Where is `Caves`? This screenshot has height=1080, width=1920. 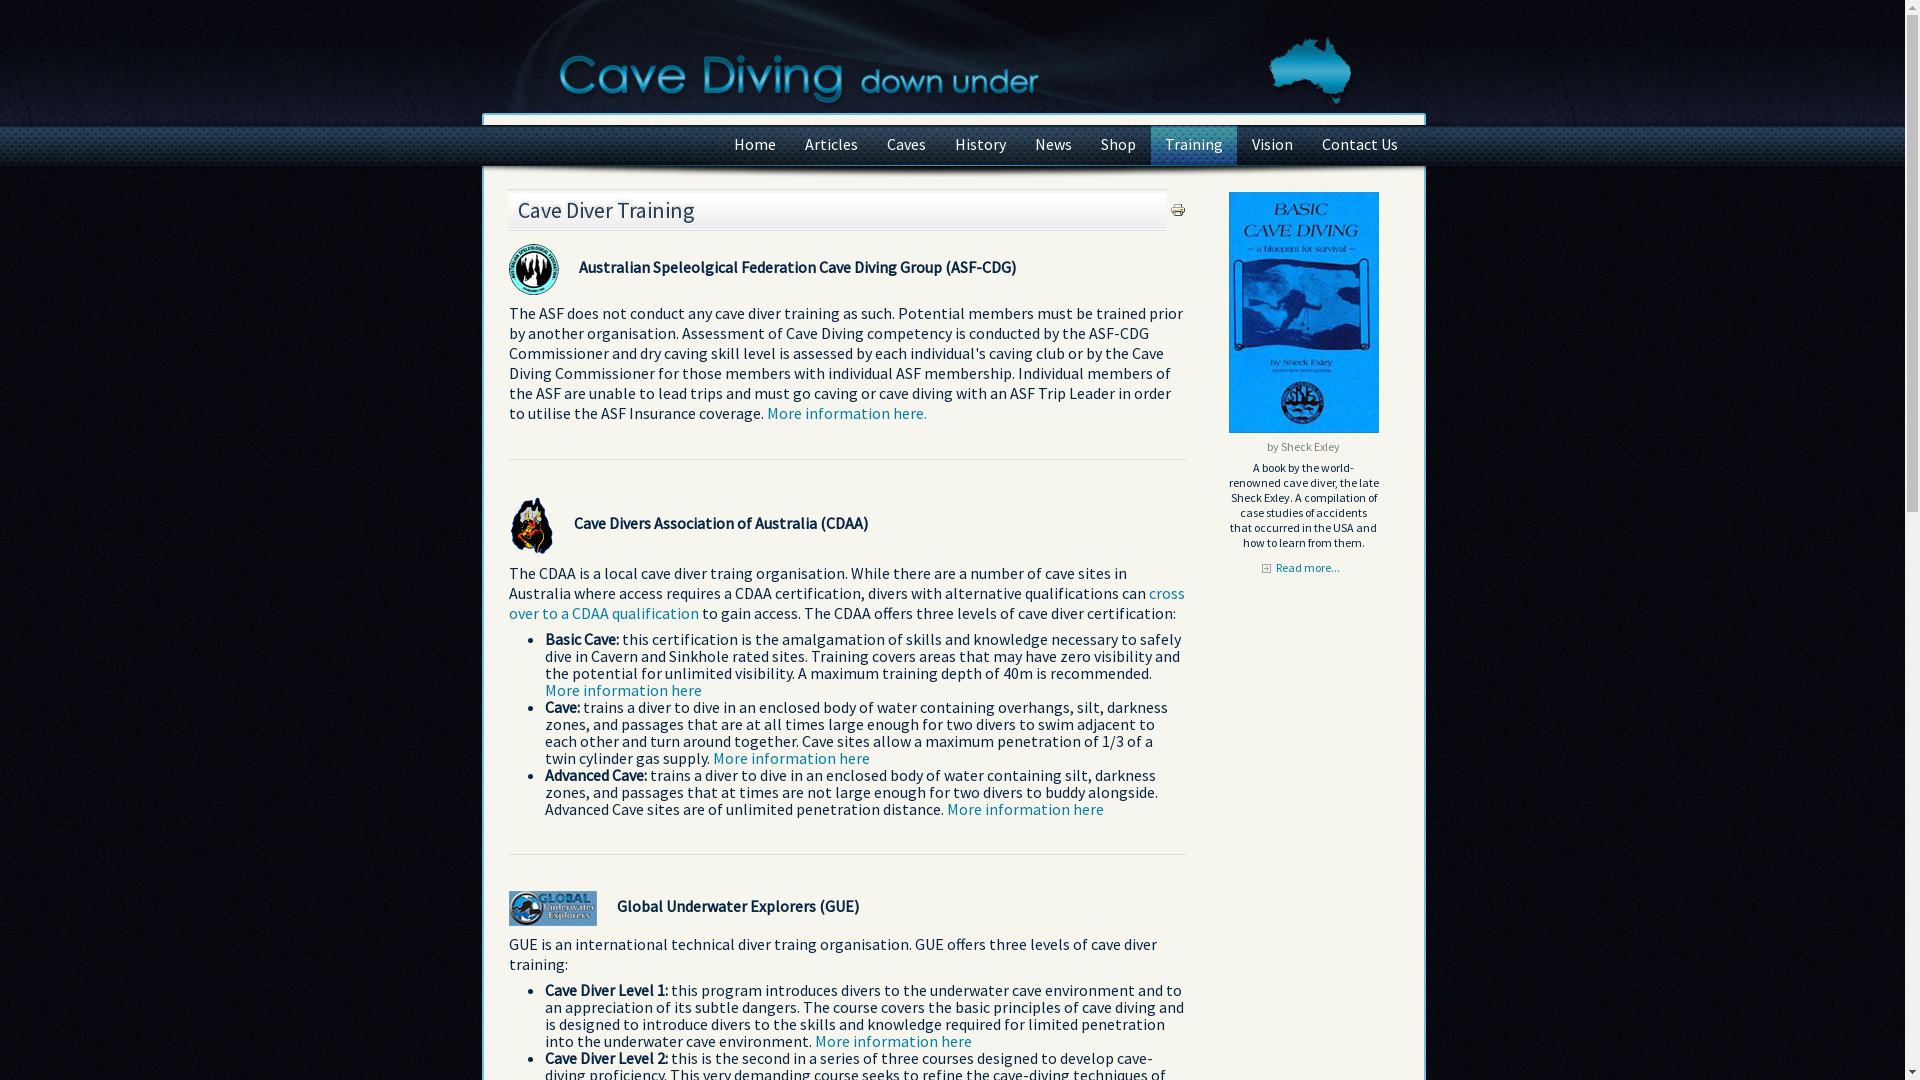 Caves is located at coordinates (906, 146).